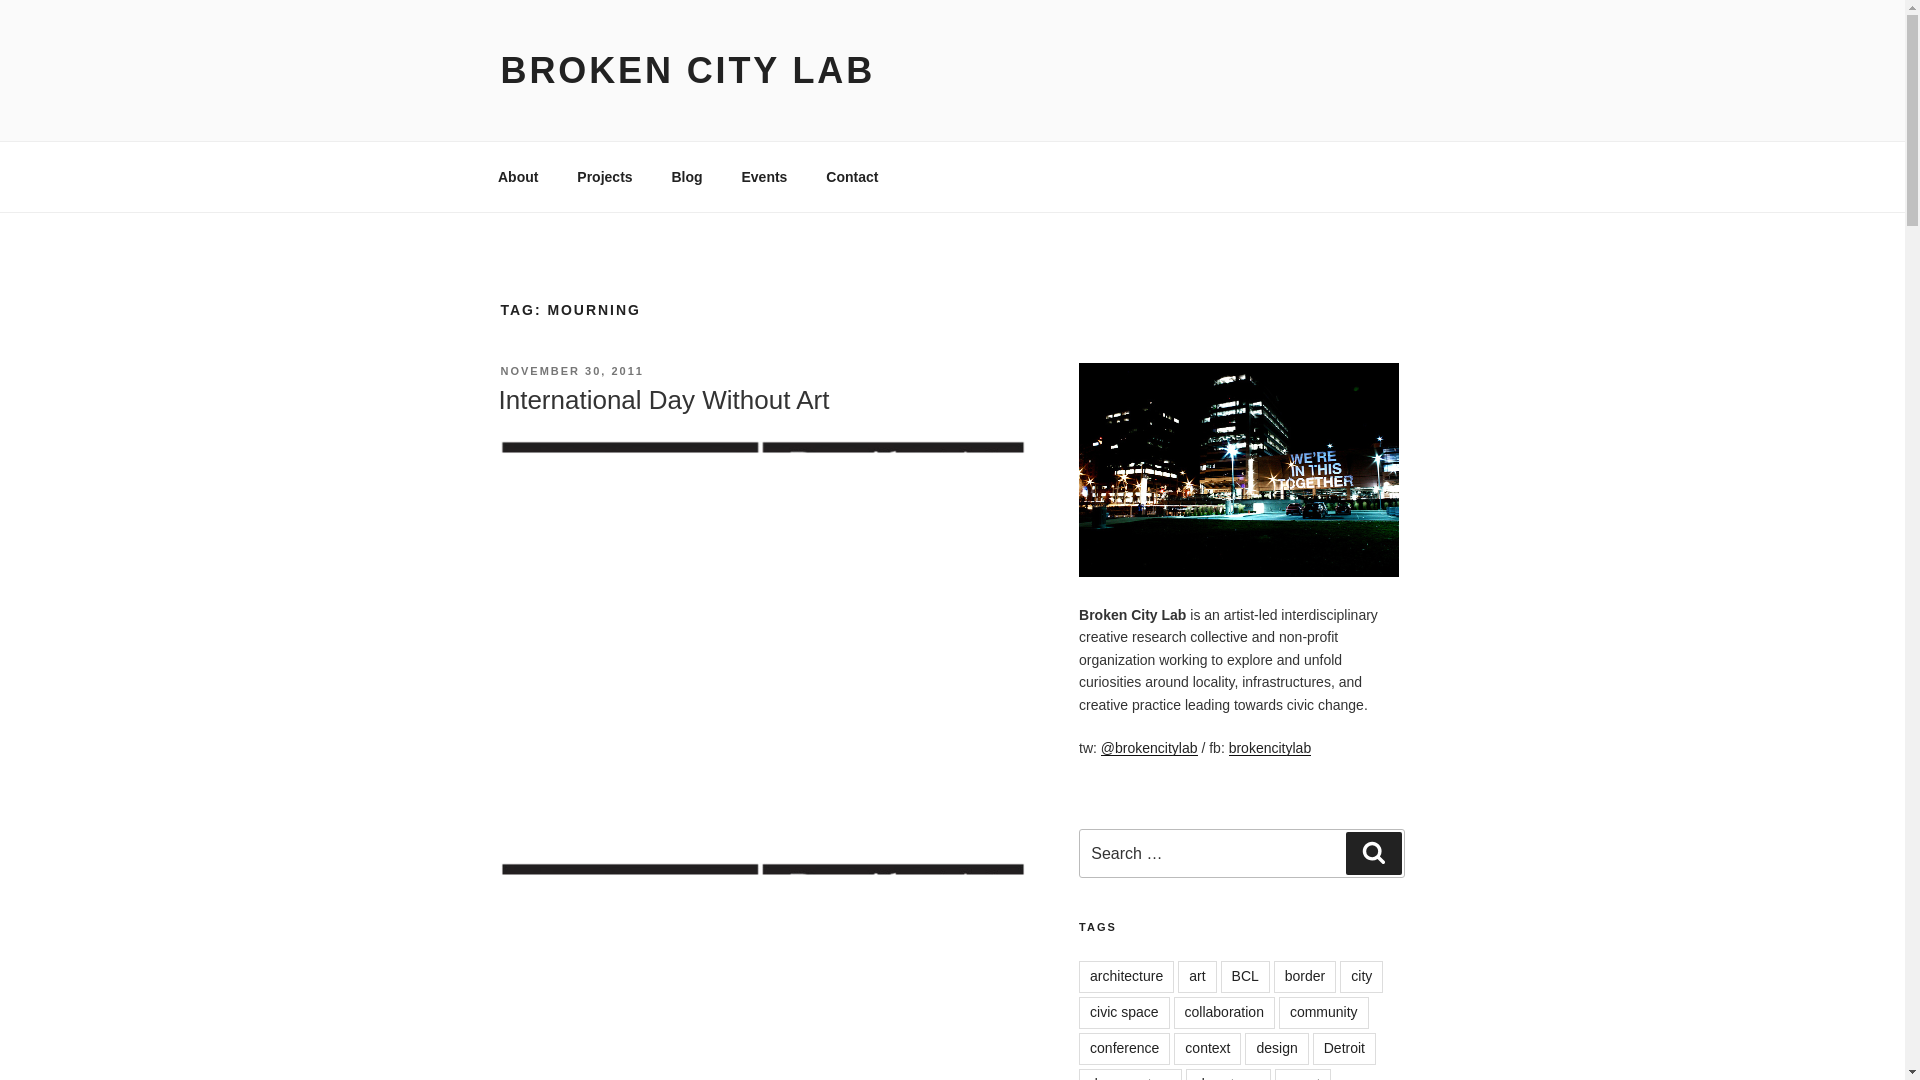  What do you see at coordinates (1228, 1074) in the screenshot?
I see `downtown` at bounding box center [1228, 1074].